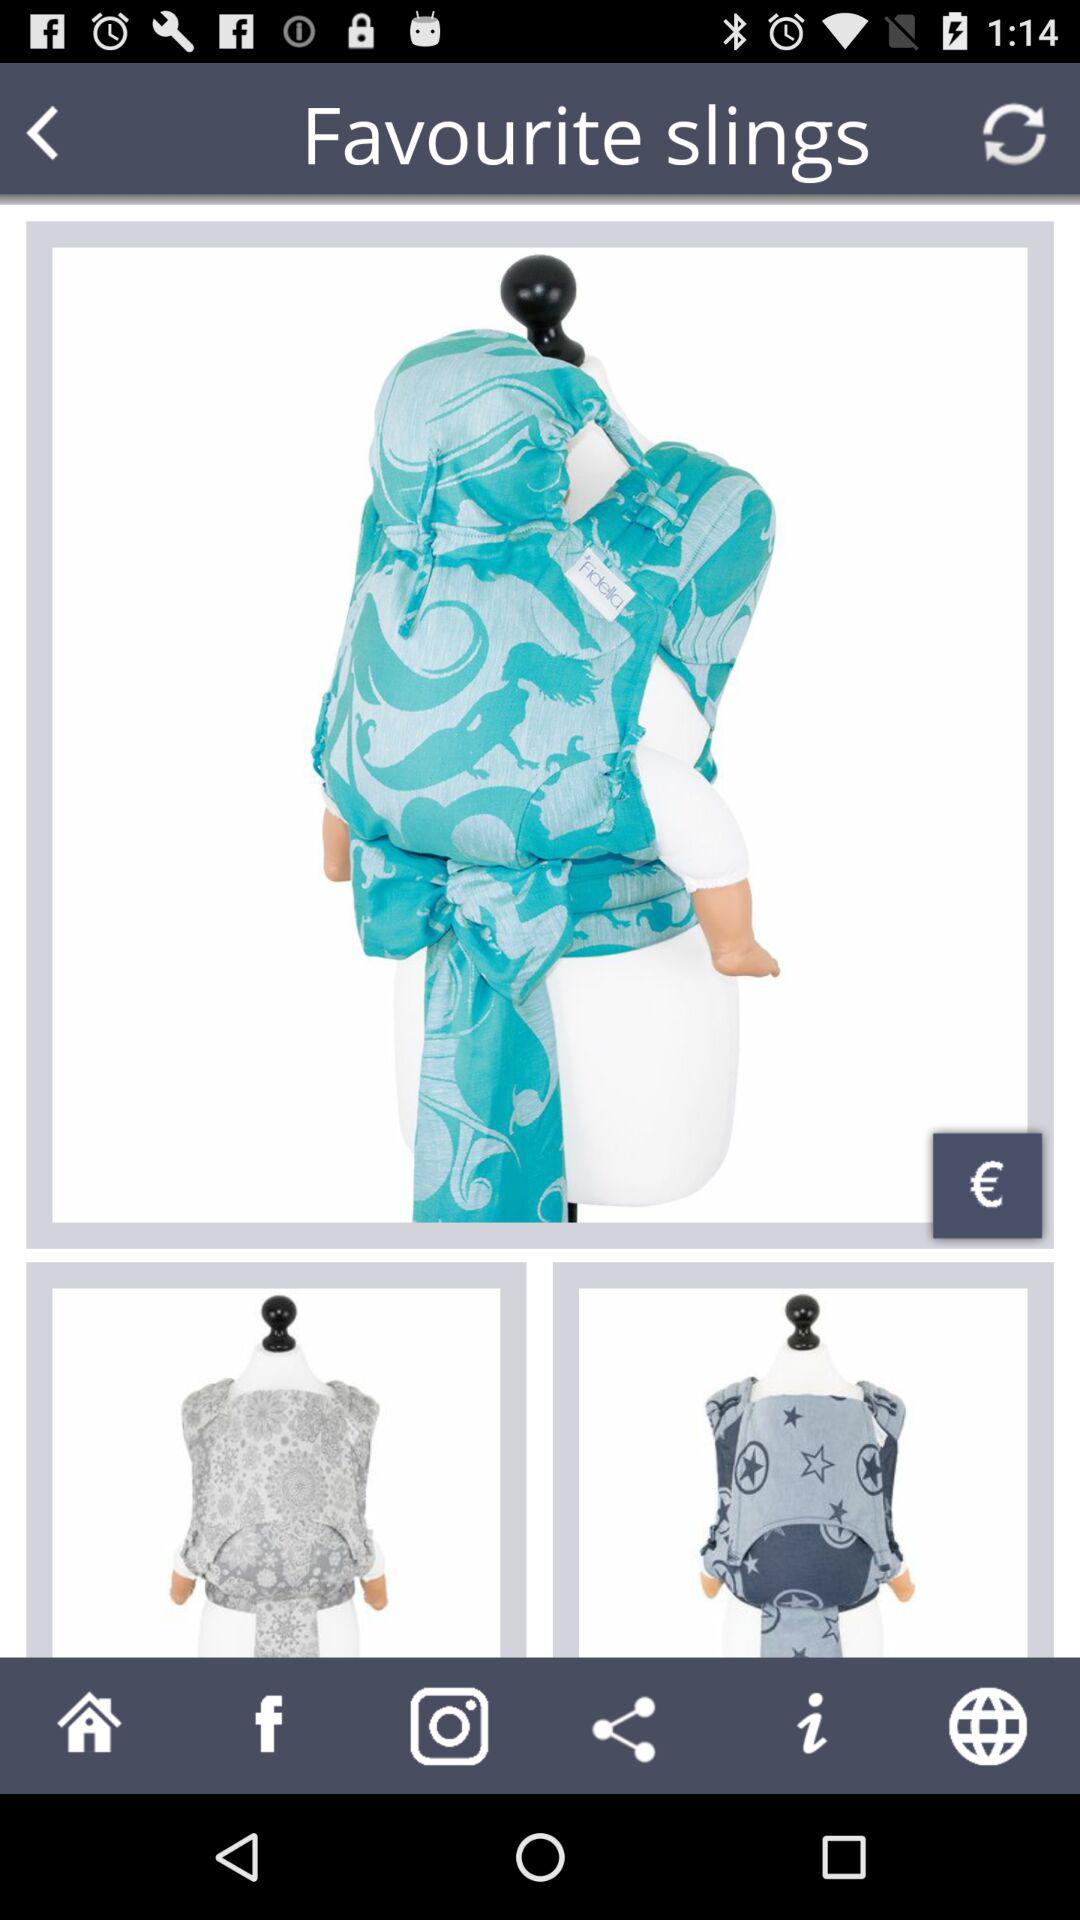 Image resolution: width=1080 pixels, height=1920 pixels. What do you see at coordinates (276, 1472) in the screenshot?
I see `select item` at bounding box center [276, 1472].